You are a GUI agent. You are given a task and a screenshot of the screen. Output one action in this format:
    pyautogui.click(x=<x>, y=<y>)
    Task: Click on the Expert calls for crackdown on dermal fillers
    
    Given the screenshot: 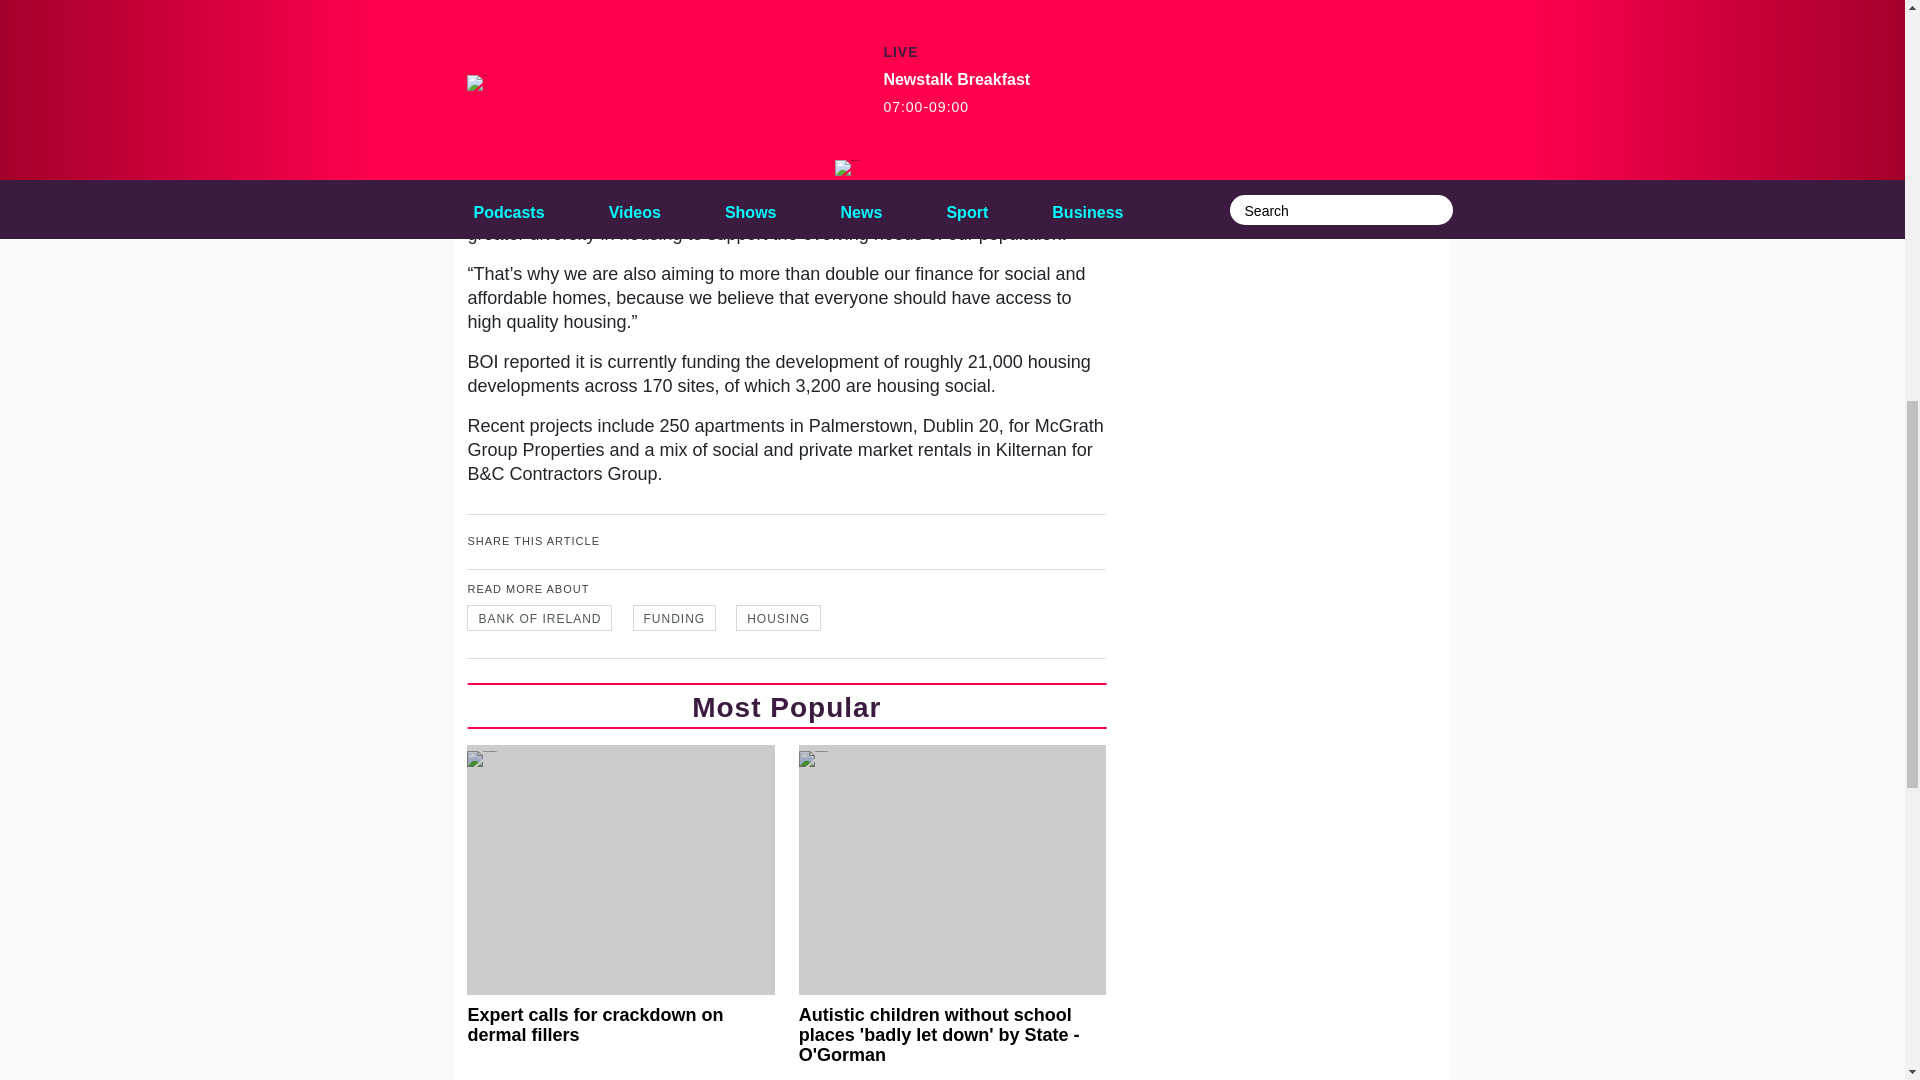 What is the action you would take?
    pyautogui.click(x=620, y=895)
    